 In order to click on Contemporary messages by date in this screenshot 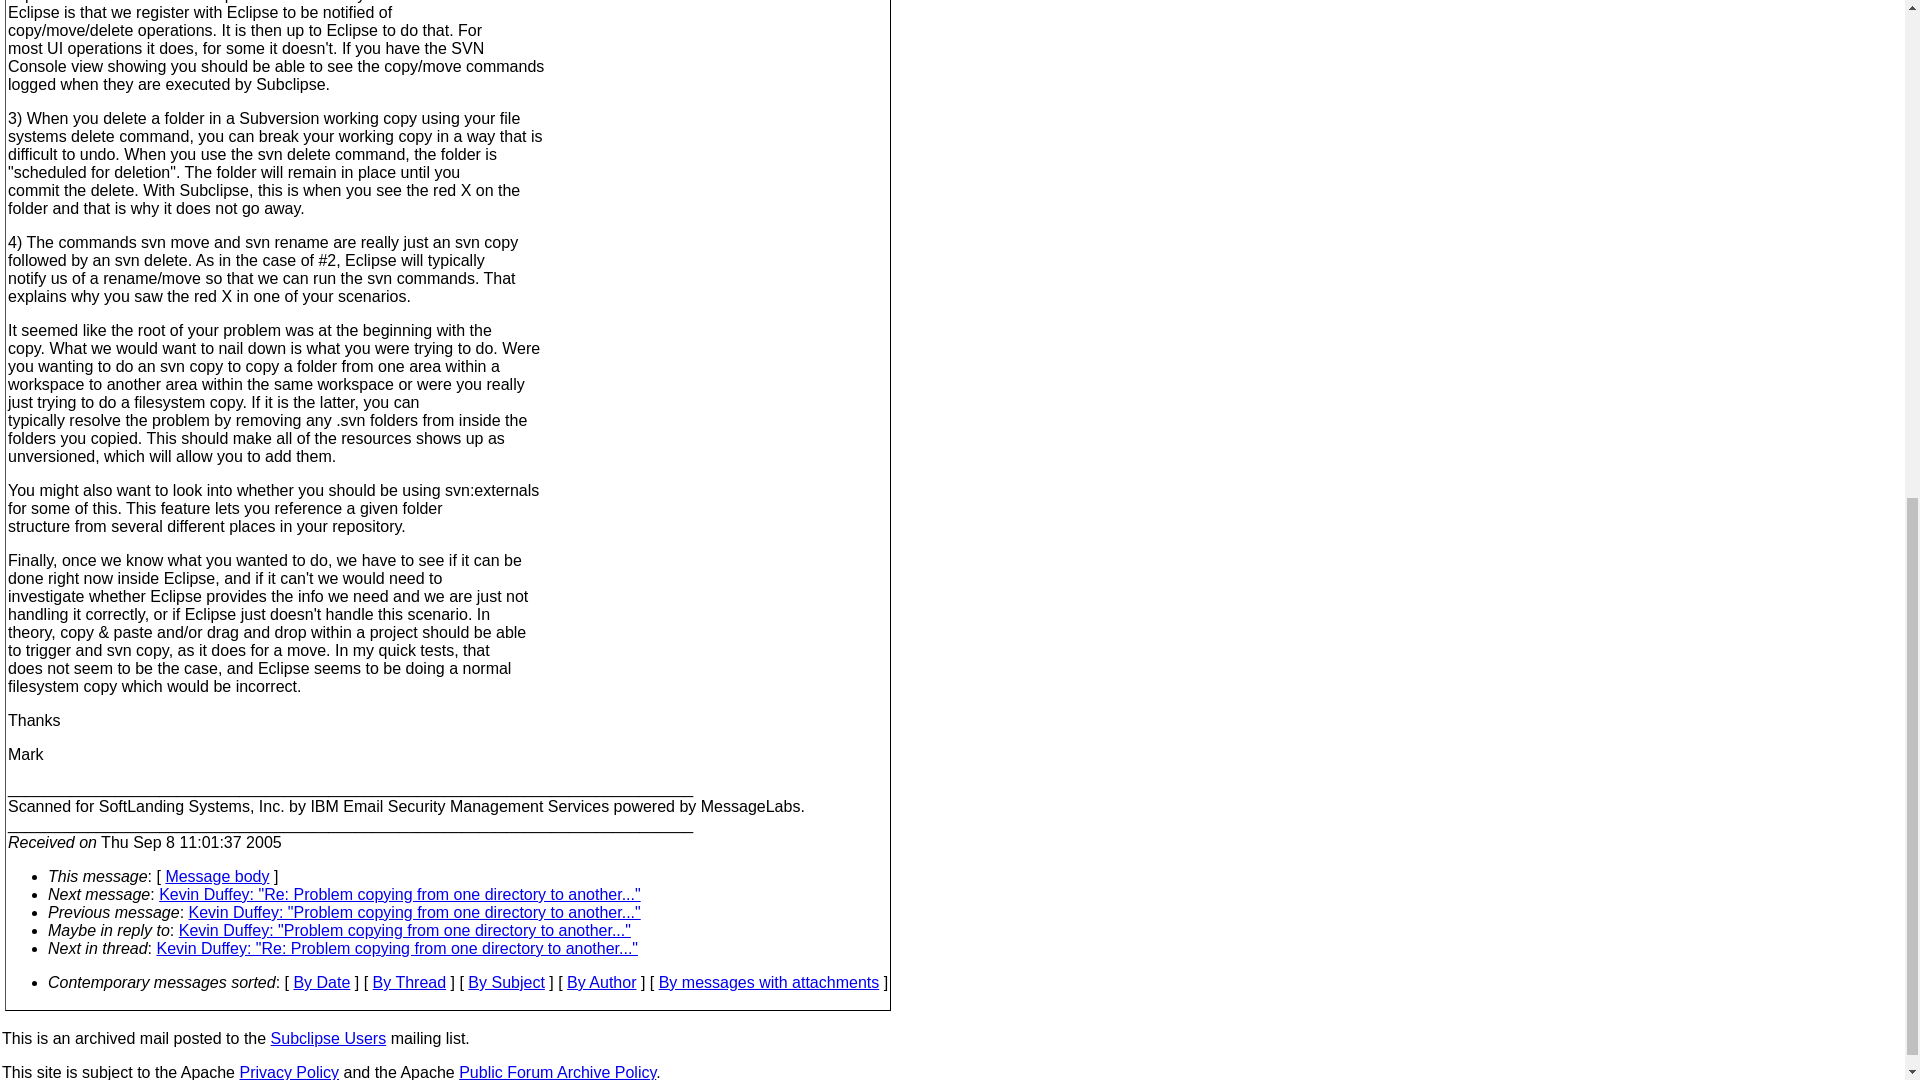, I will do `click(321, 982)`.